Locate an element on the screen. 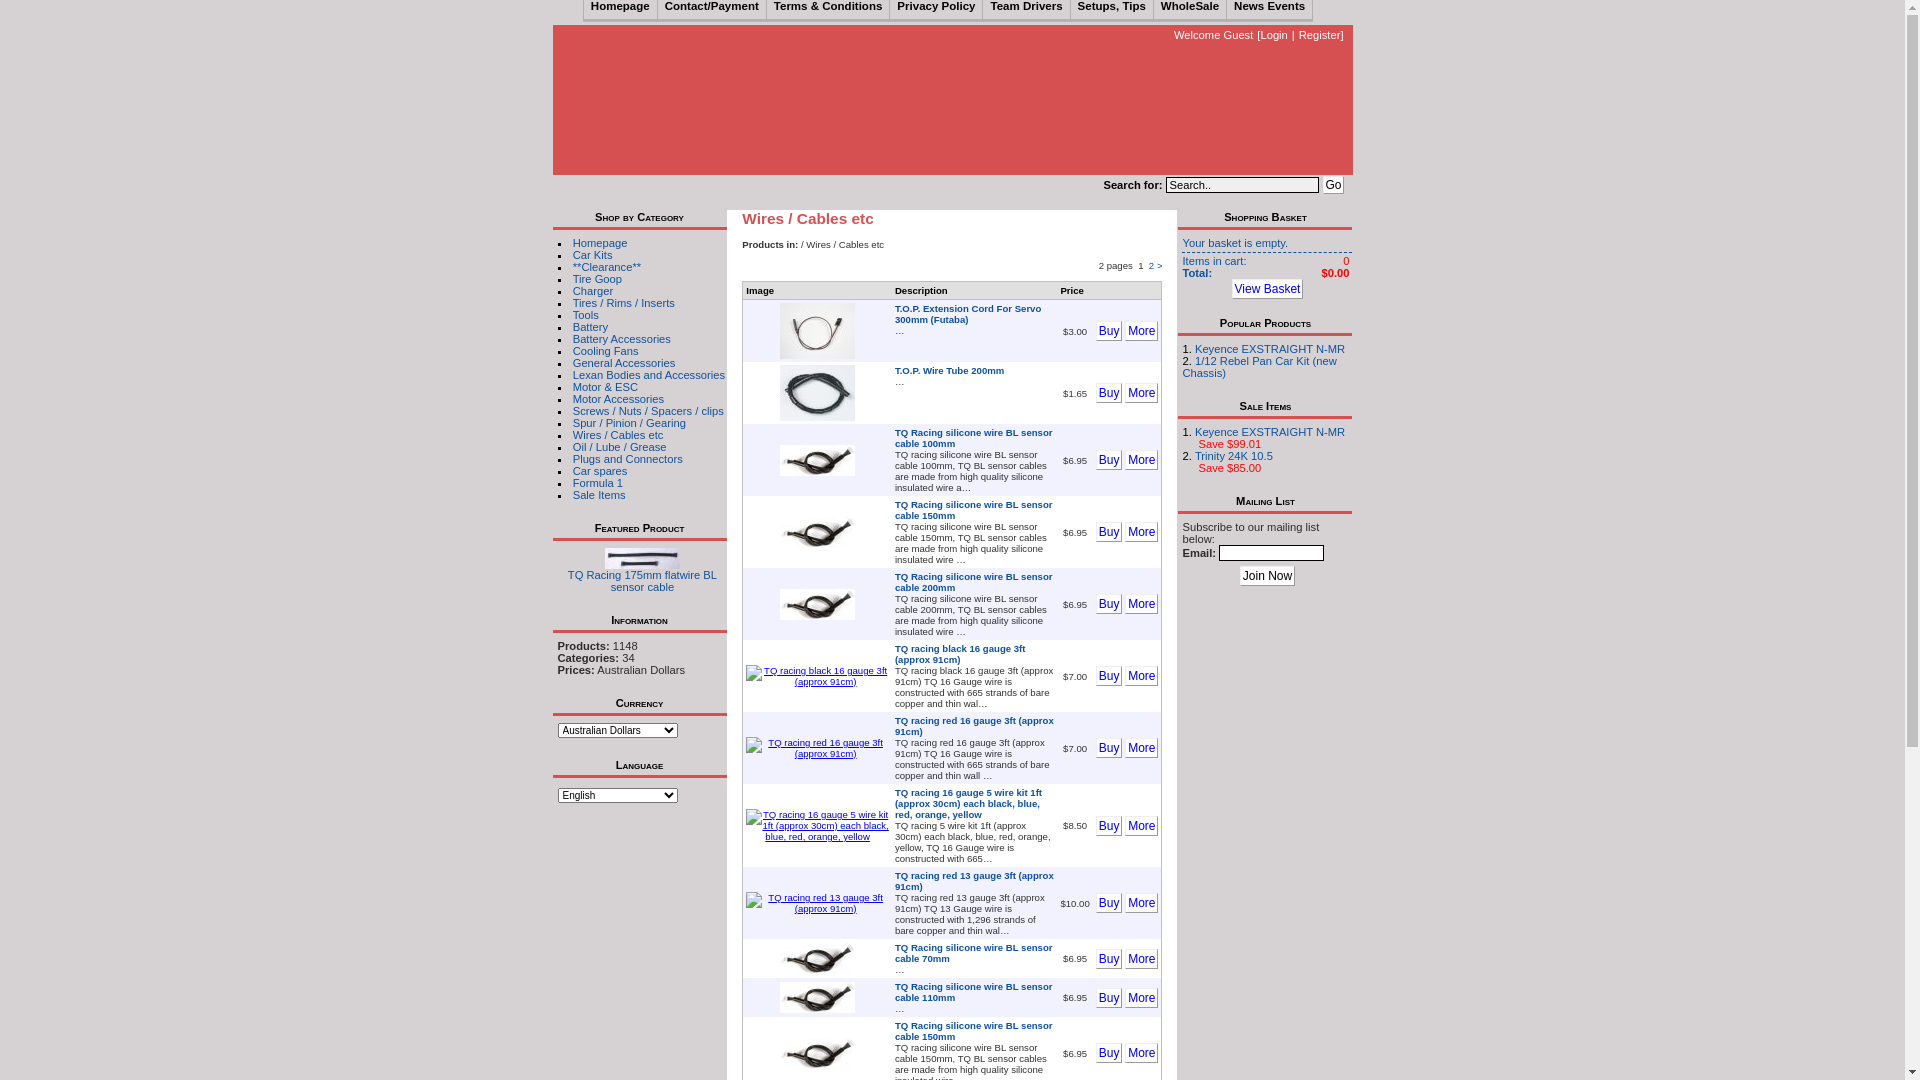  TQ Racing 175mm flatwire BL sensor cable is located at coordinates (642, 558).